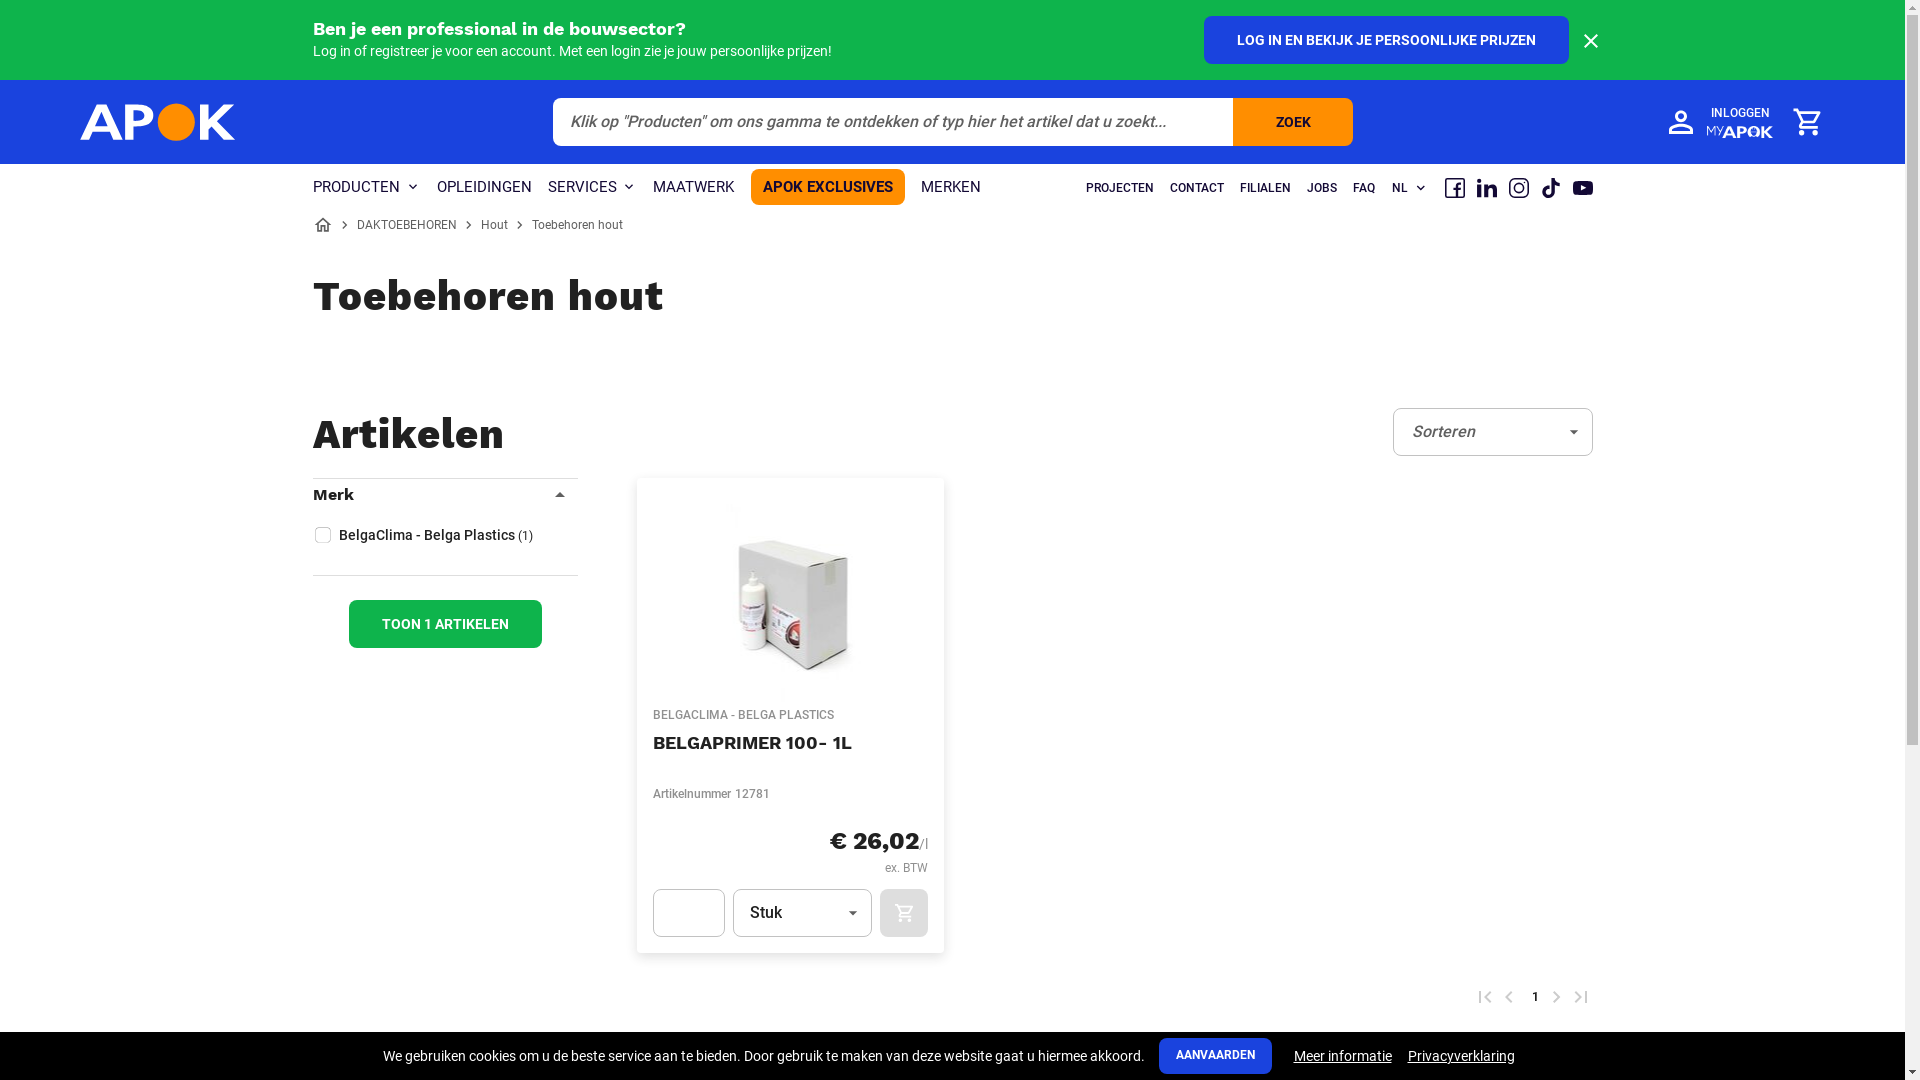 Image resolution: width=1920 pixels, height=1080 pixels. Describe the element at coordinates (1484, 997) in the screenshot. I see `Eerste pagina` at that location.